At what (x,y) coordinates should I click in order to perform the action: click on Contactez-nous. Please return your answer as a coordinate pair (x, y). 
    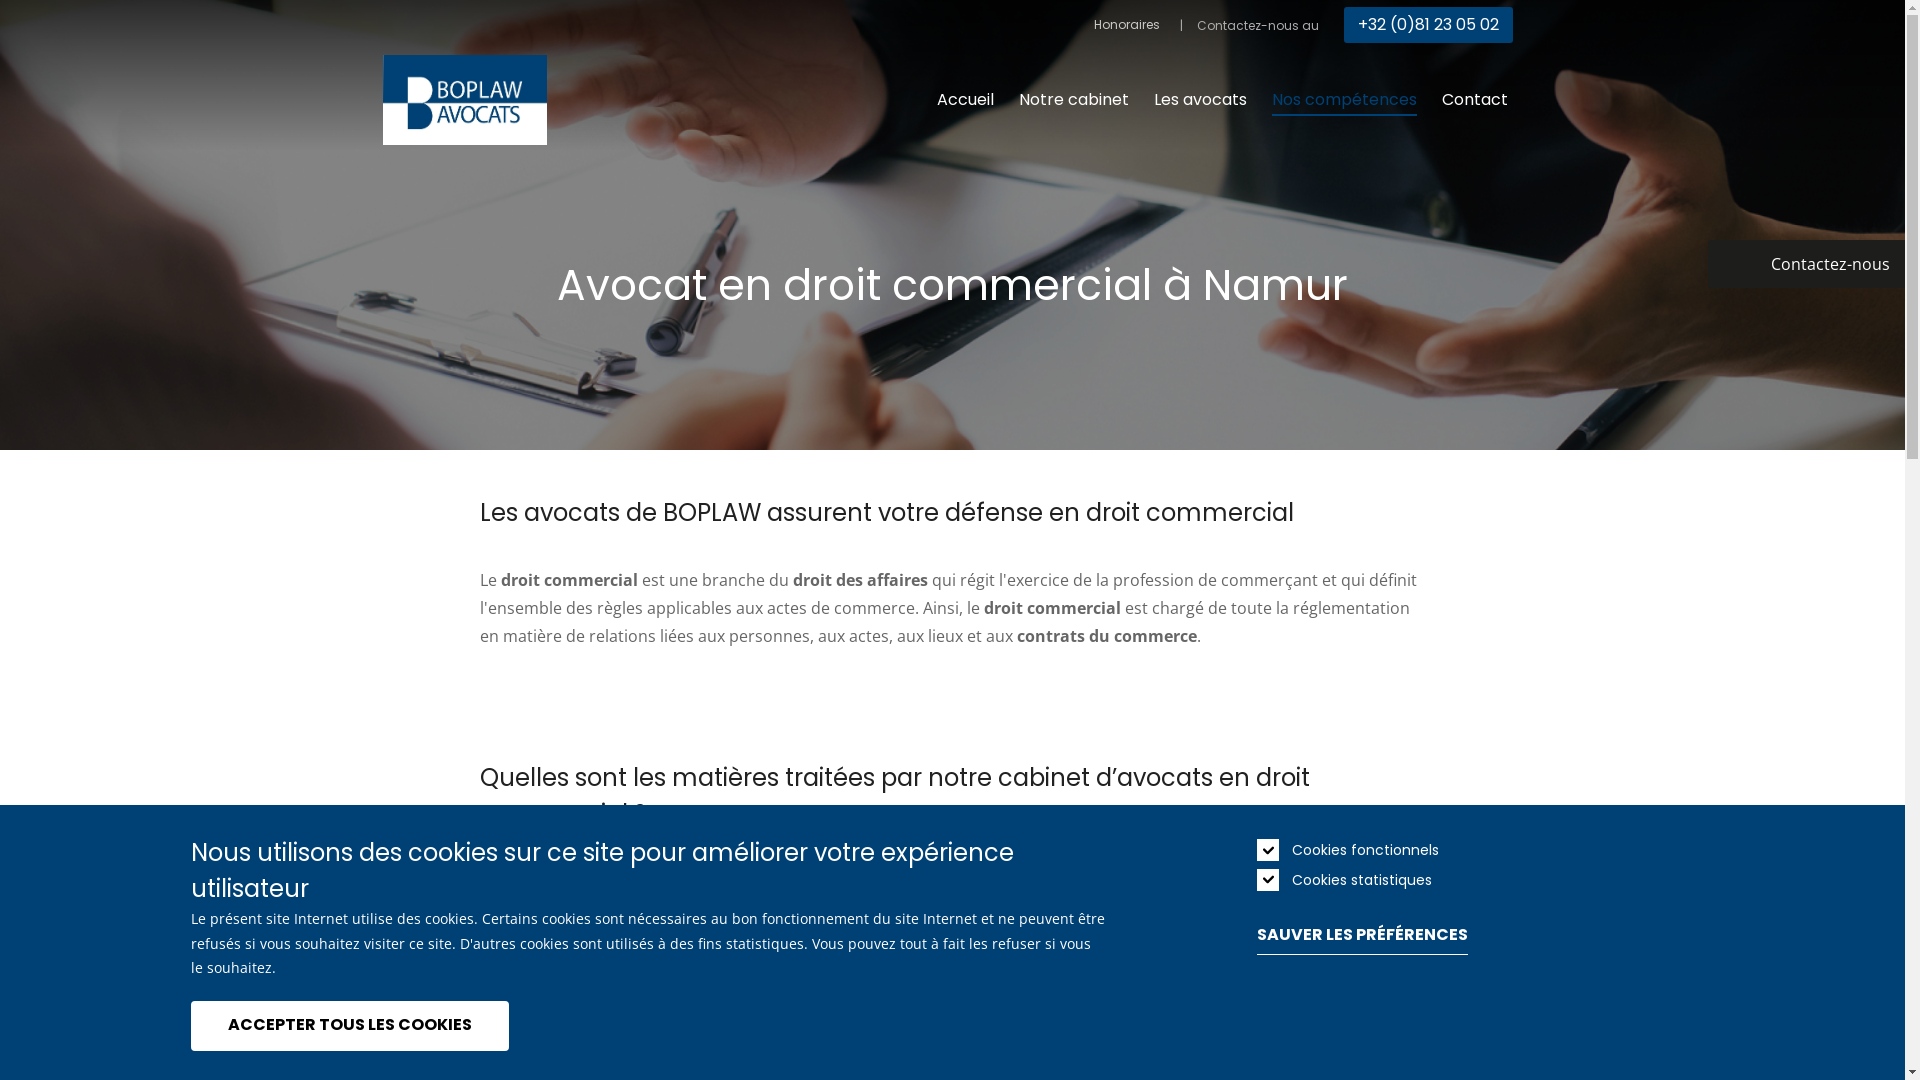
    Looking at the image, I should click on (1806, 264).